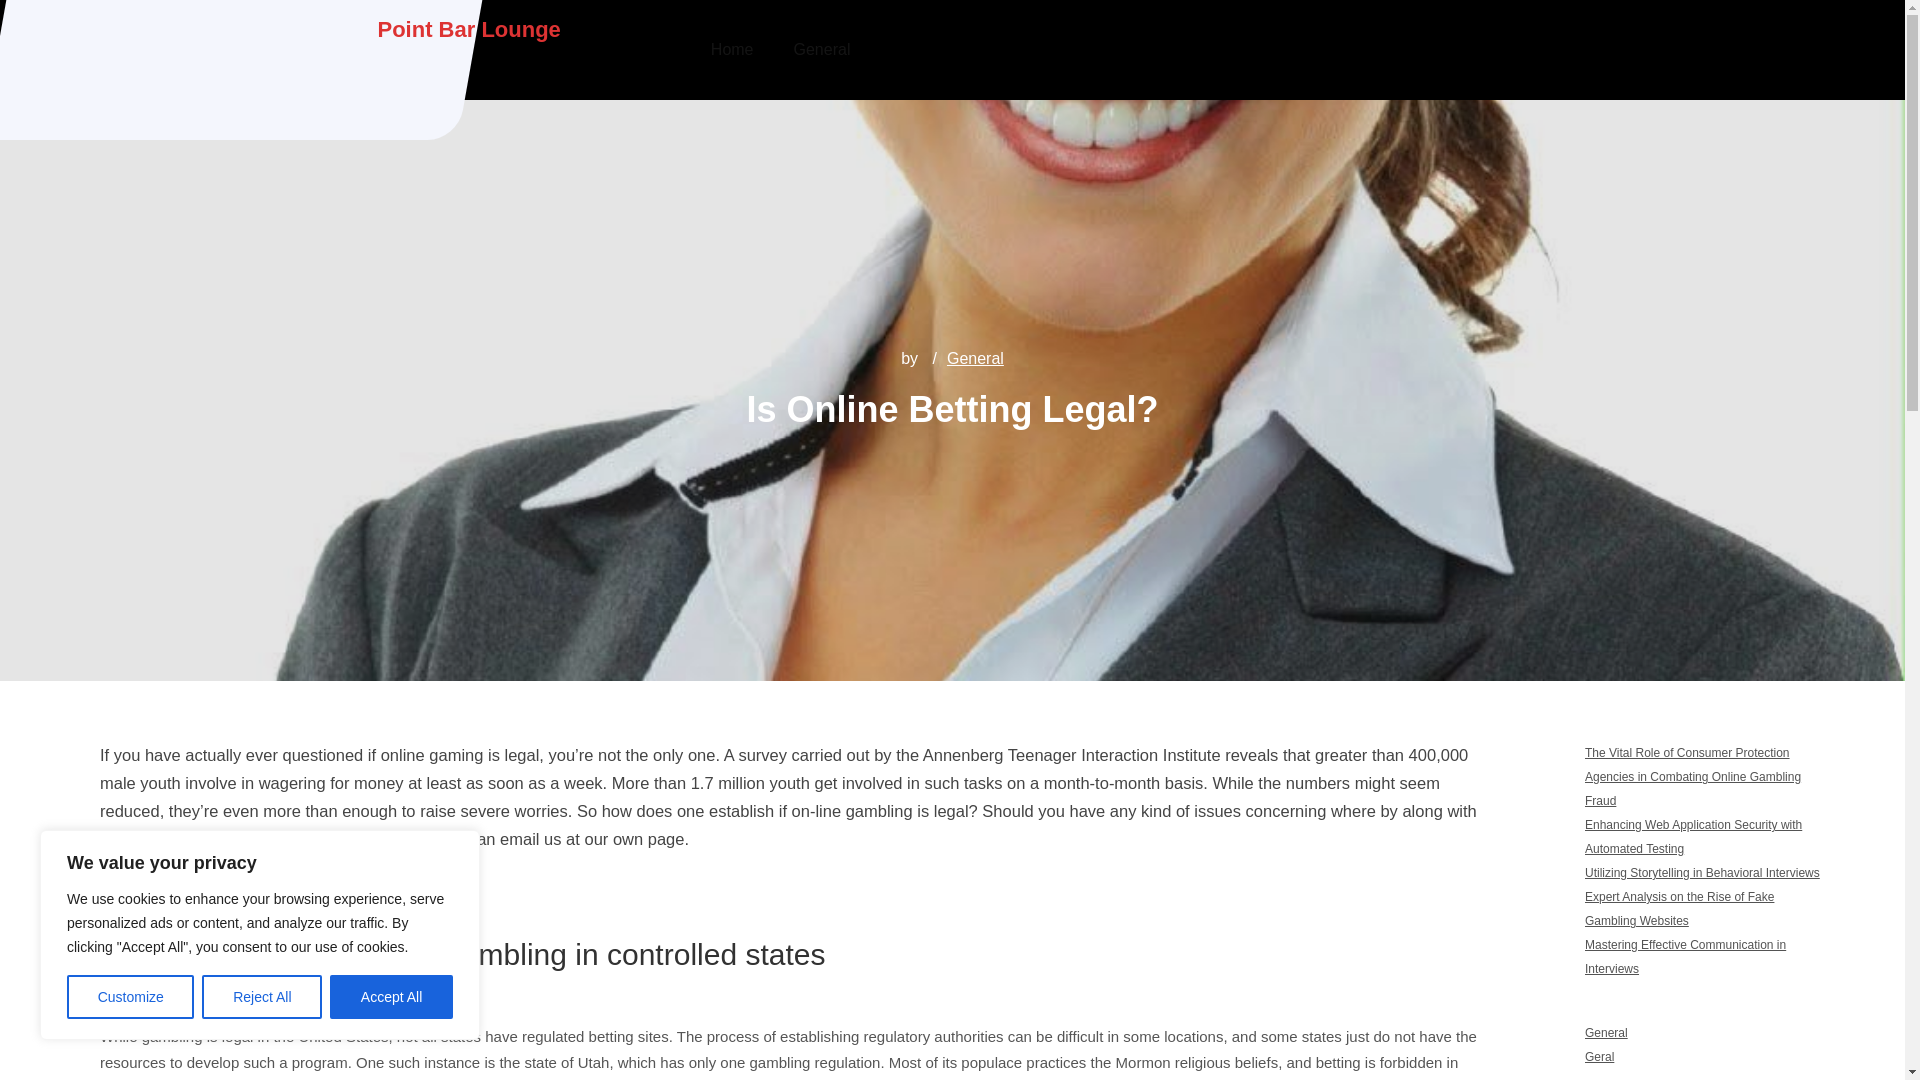  I want to click on Enhancing Web Application Security with Automated Testing, so click(1694, 836).